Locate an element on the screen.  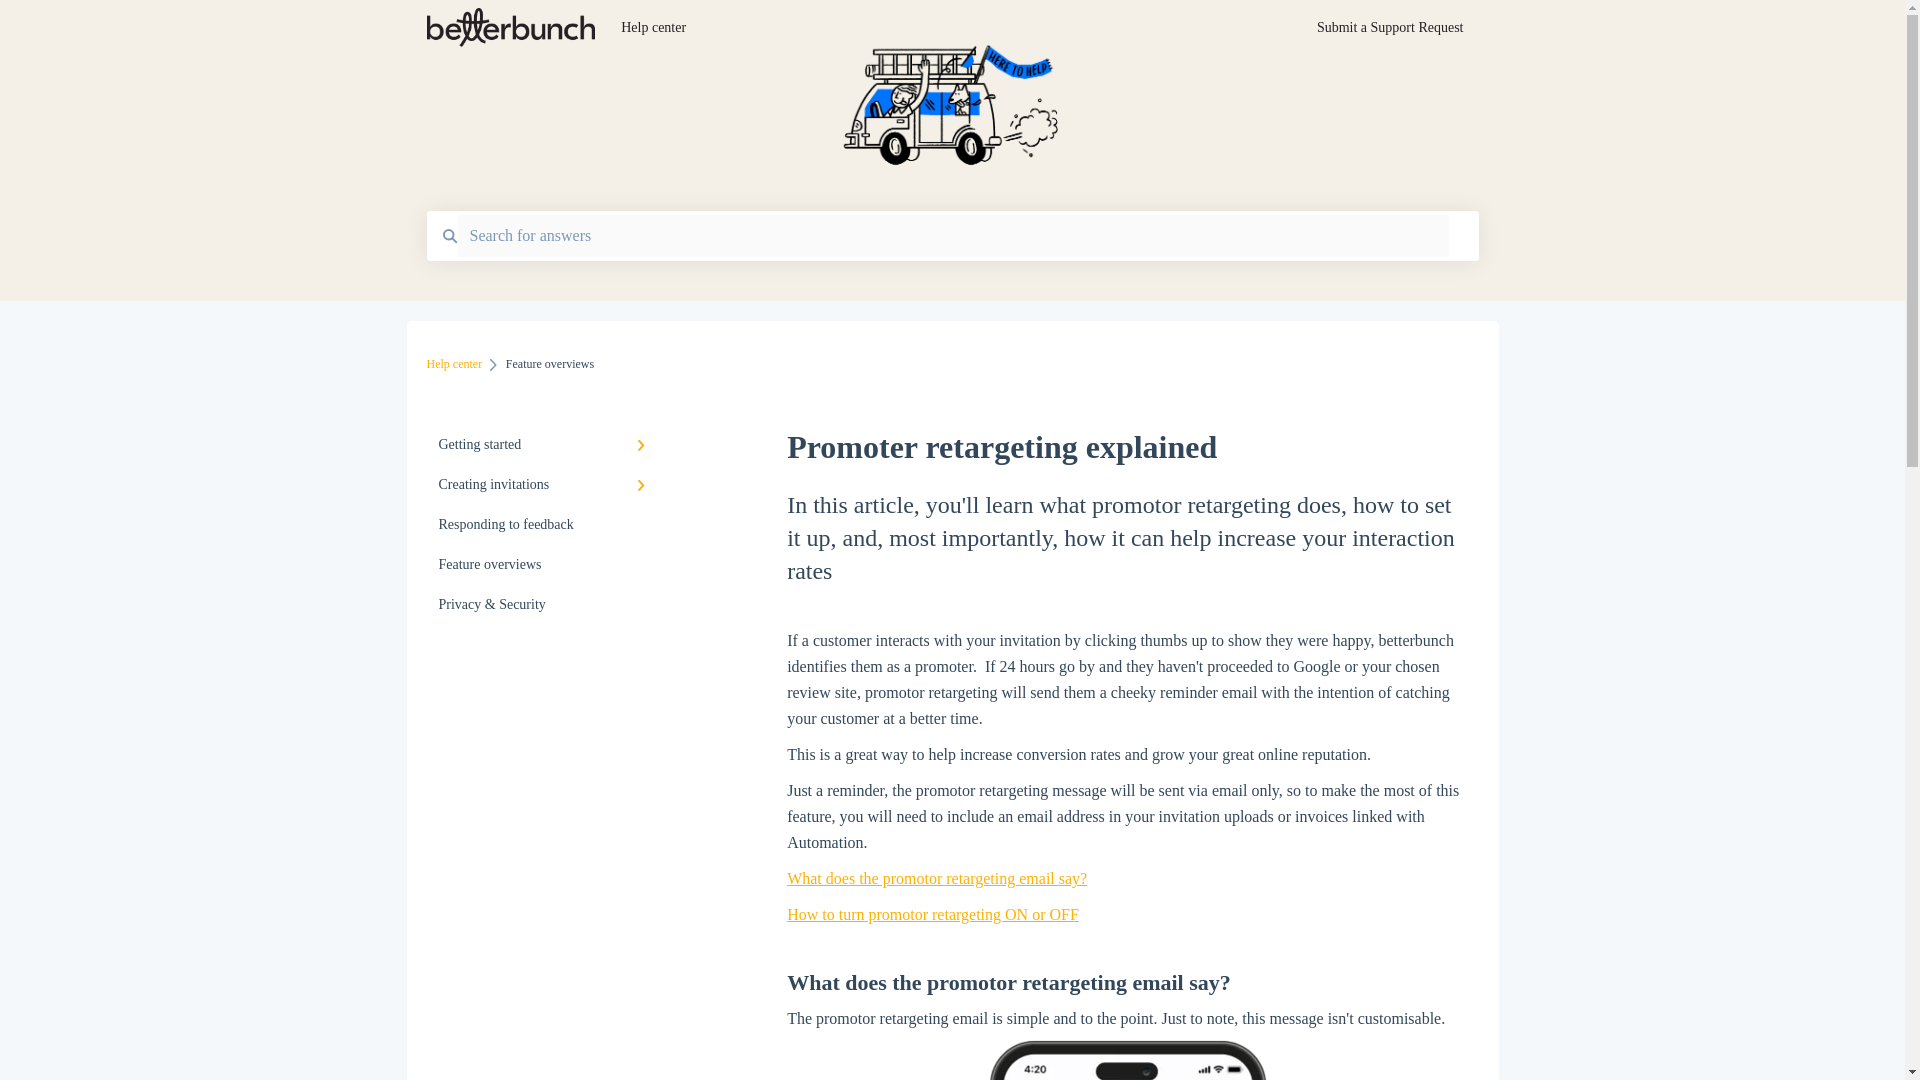
Submit a Support Request is located at coordinates (1390, 33).